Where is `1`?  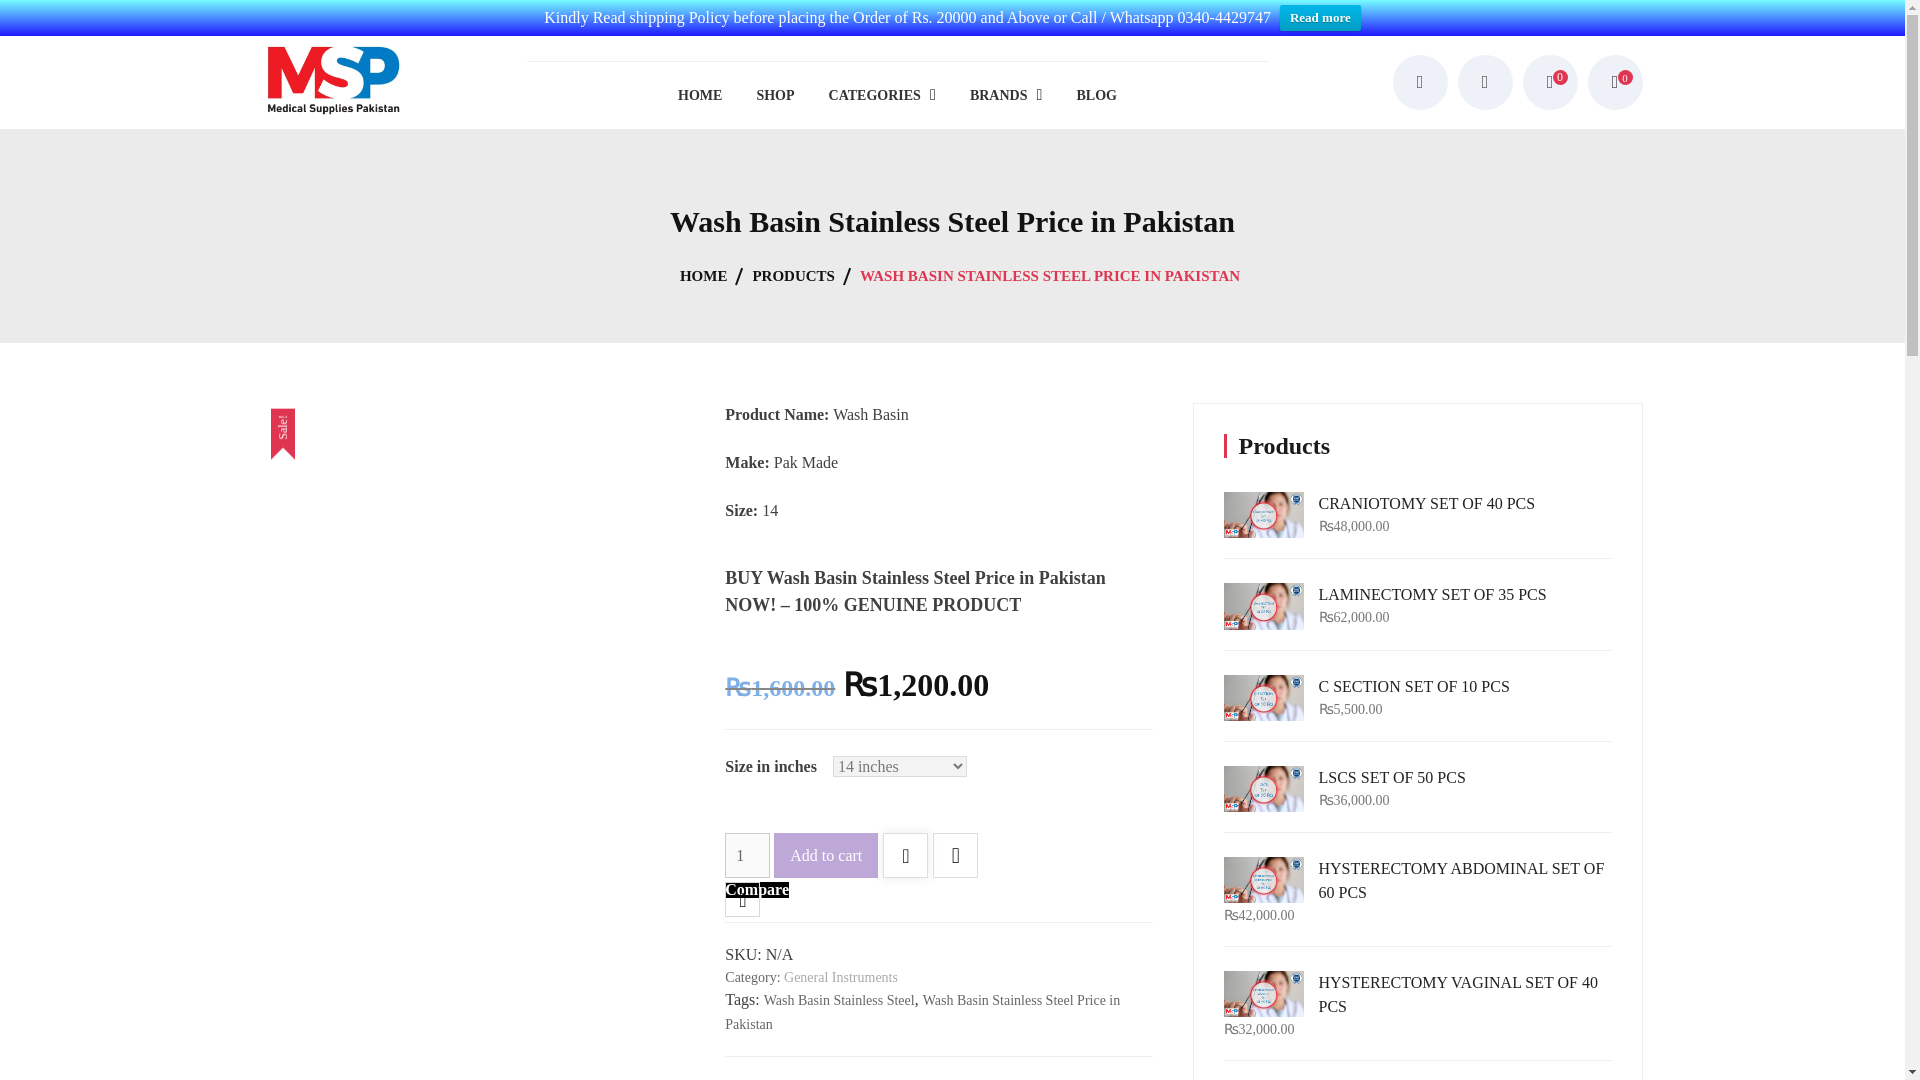 1 is located at coordinates (747, 855).